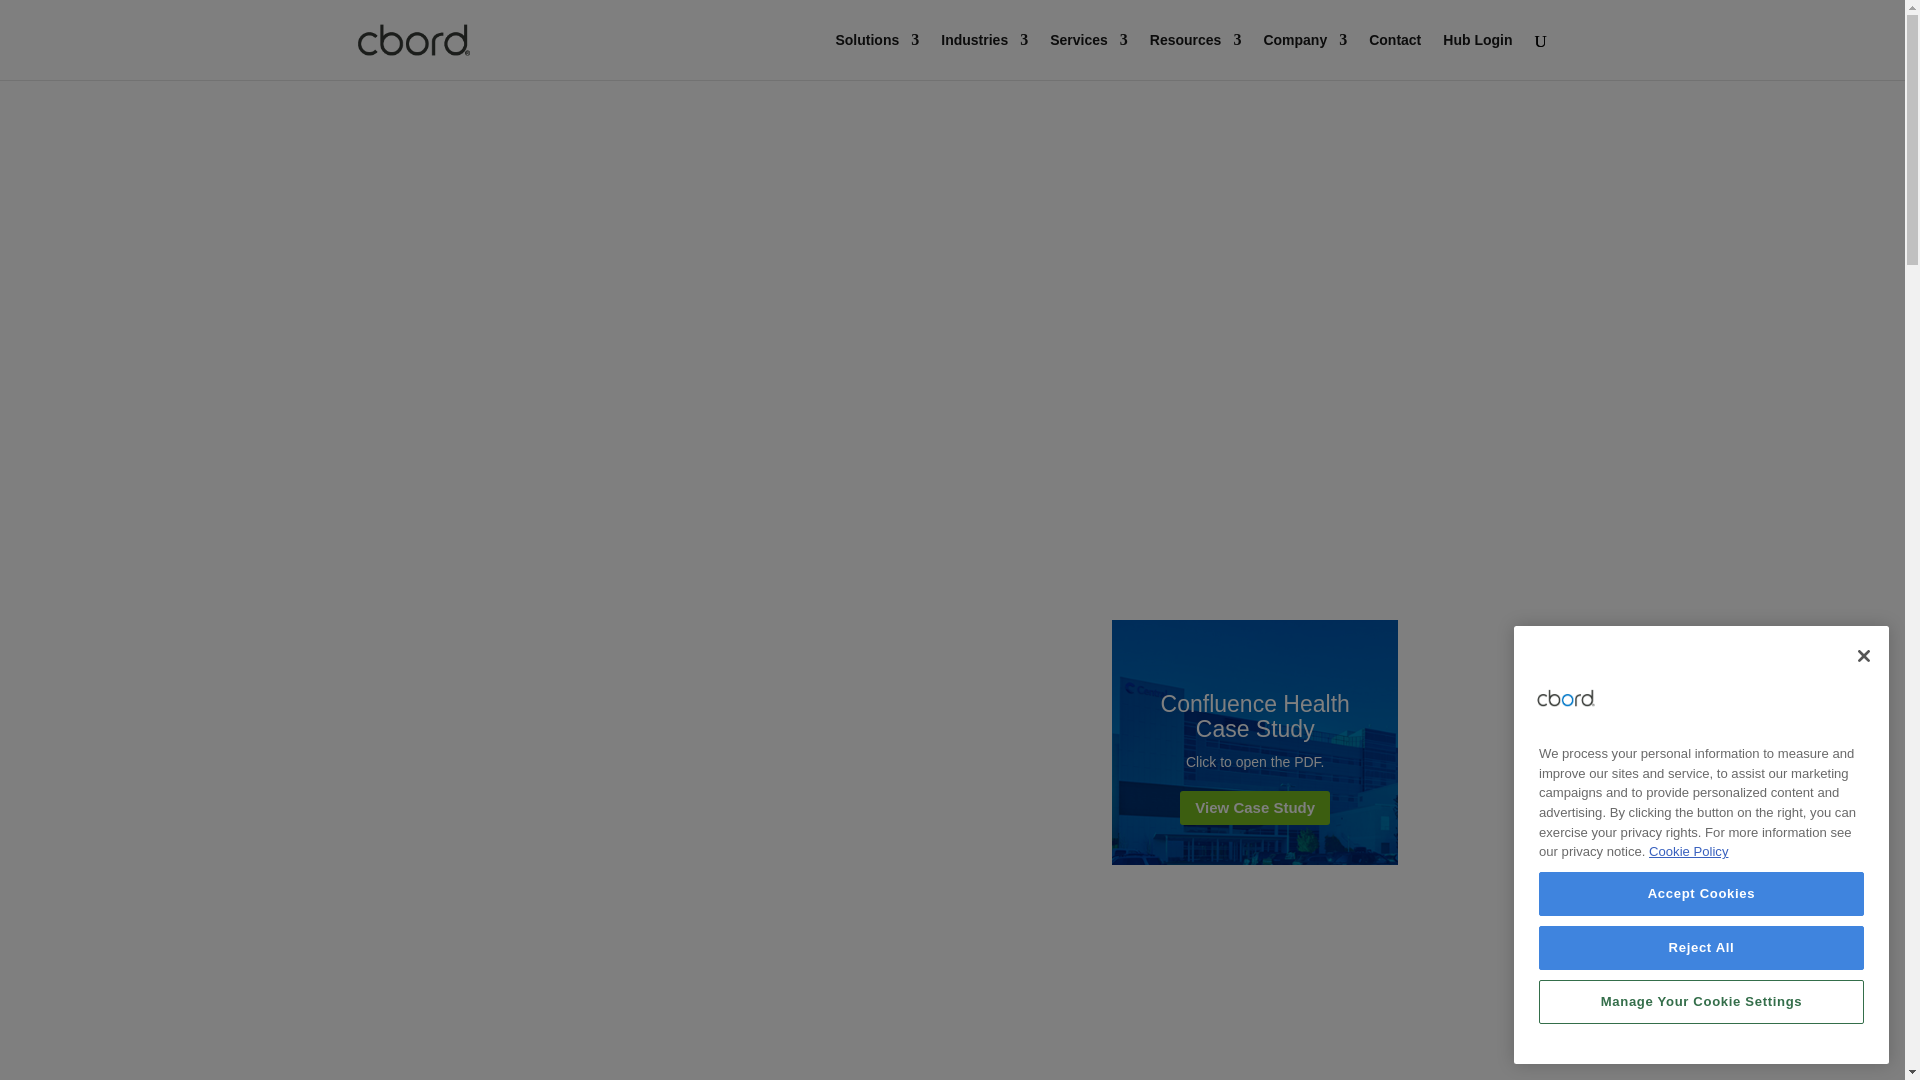 The height and width of the screenshot is (1080, 1920). What do you see at coordinates (1089, 56) in the screenshot?
I see `Services` at bounding box center [1089, 56].